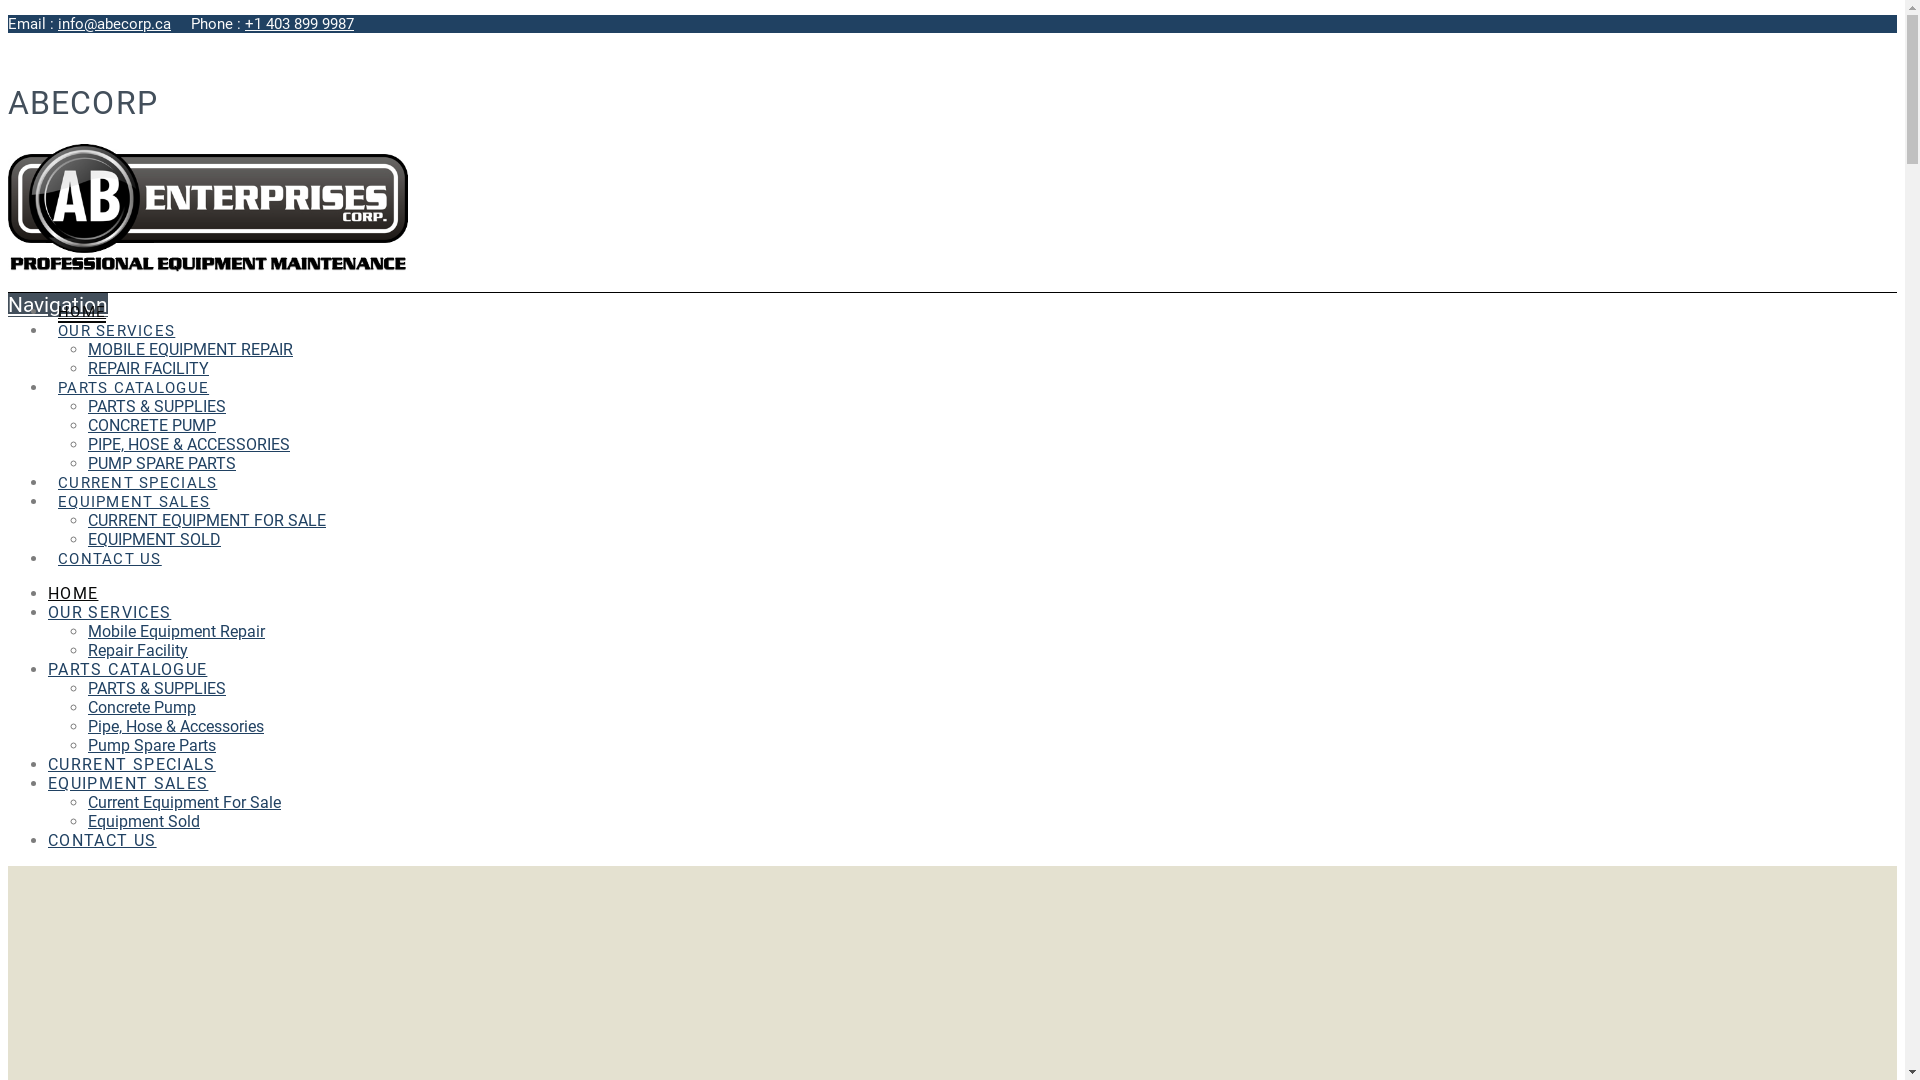  I want to click on CONTACT US, so click(102, 840).